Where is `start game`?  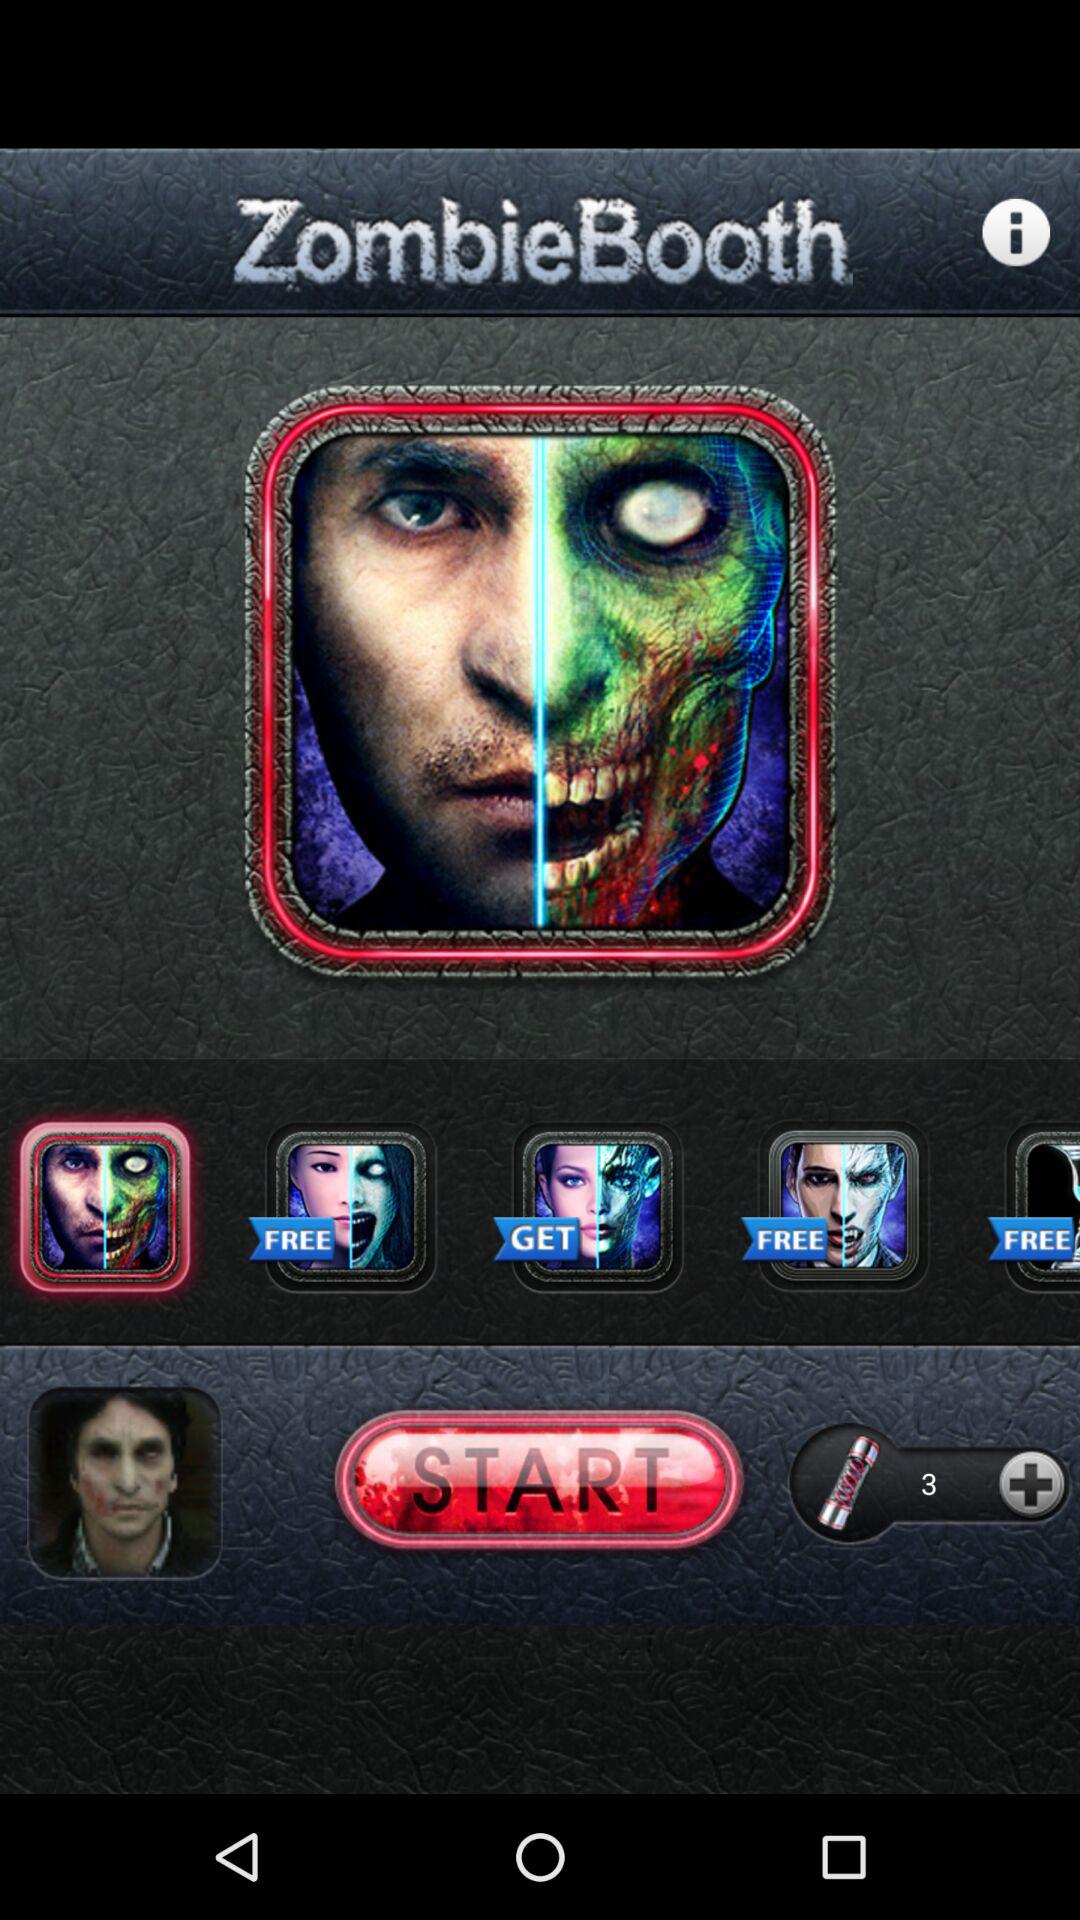 start game is located at coordinates (540, 1482).